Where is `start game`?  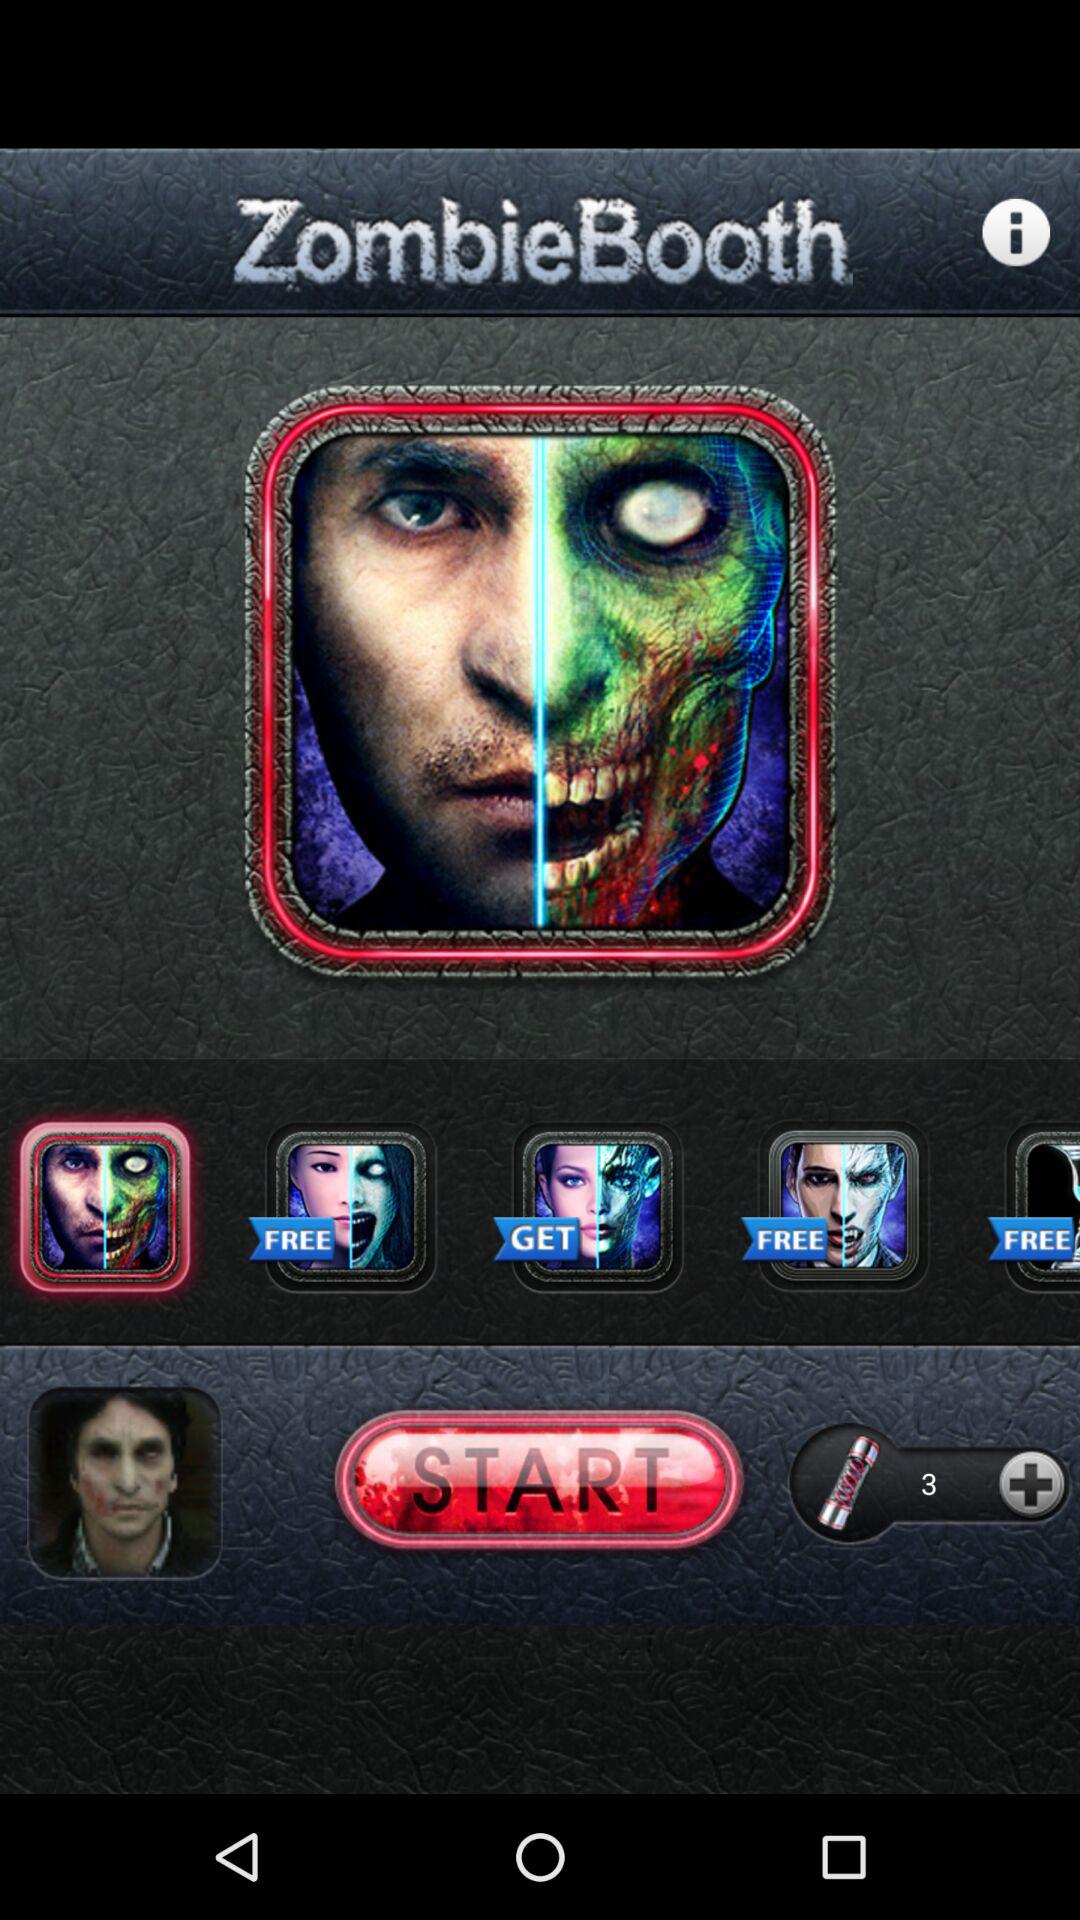 start game is located at coordinates (540, 1482).